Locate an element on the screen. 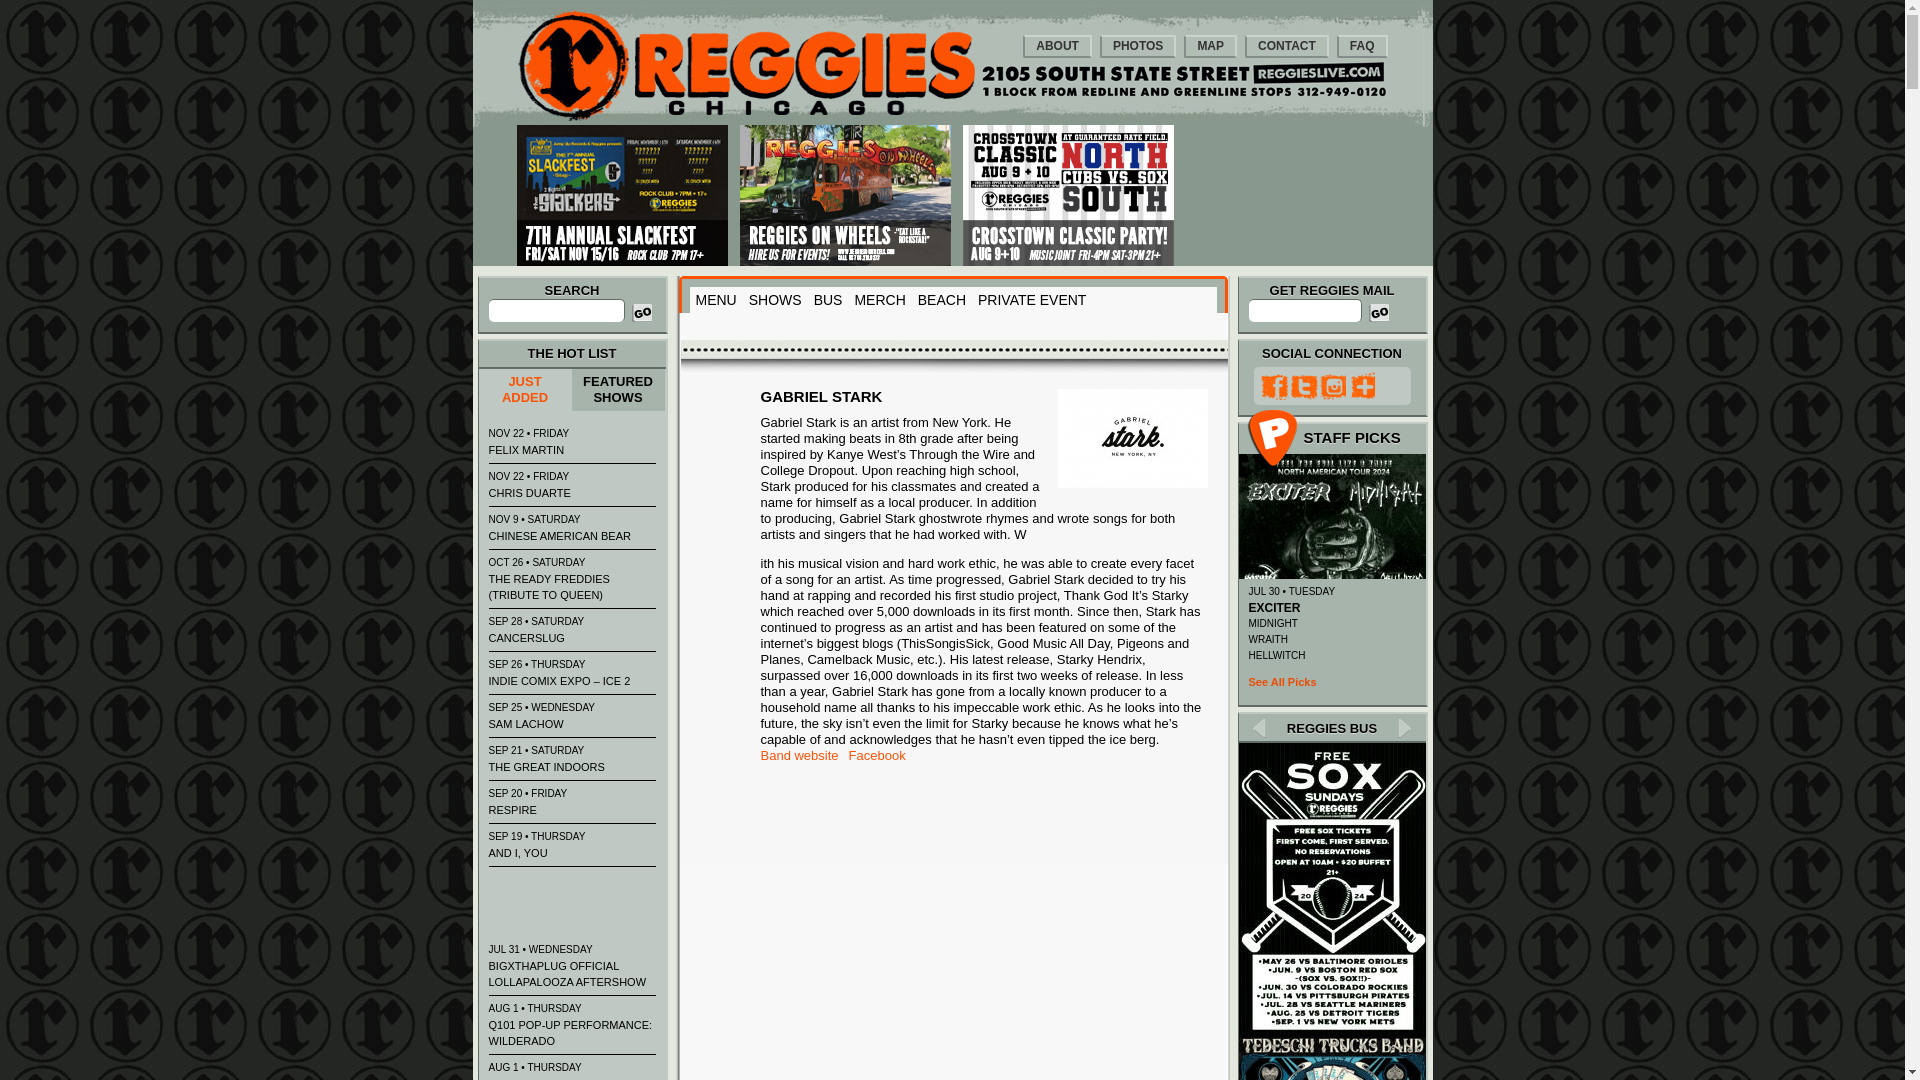 The image size is (1920, 1080). Instagram is located at coordinates (1330, 385).